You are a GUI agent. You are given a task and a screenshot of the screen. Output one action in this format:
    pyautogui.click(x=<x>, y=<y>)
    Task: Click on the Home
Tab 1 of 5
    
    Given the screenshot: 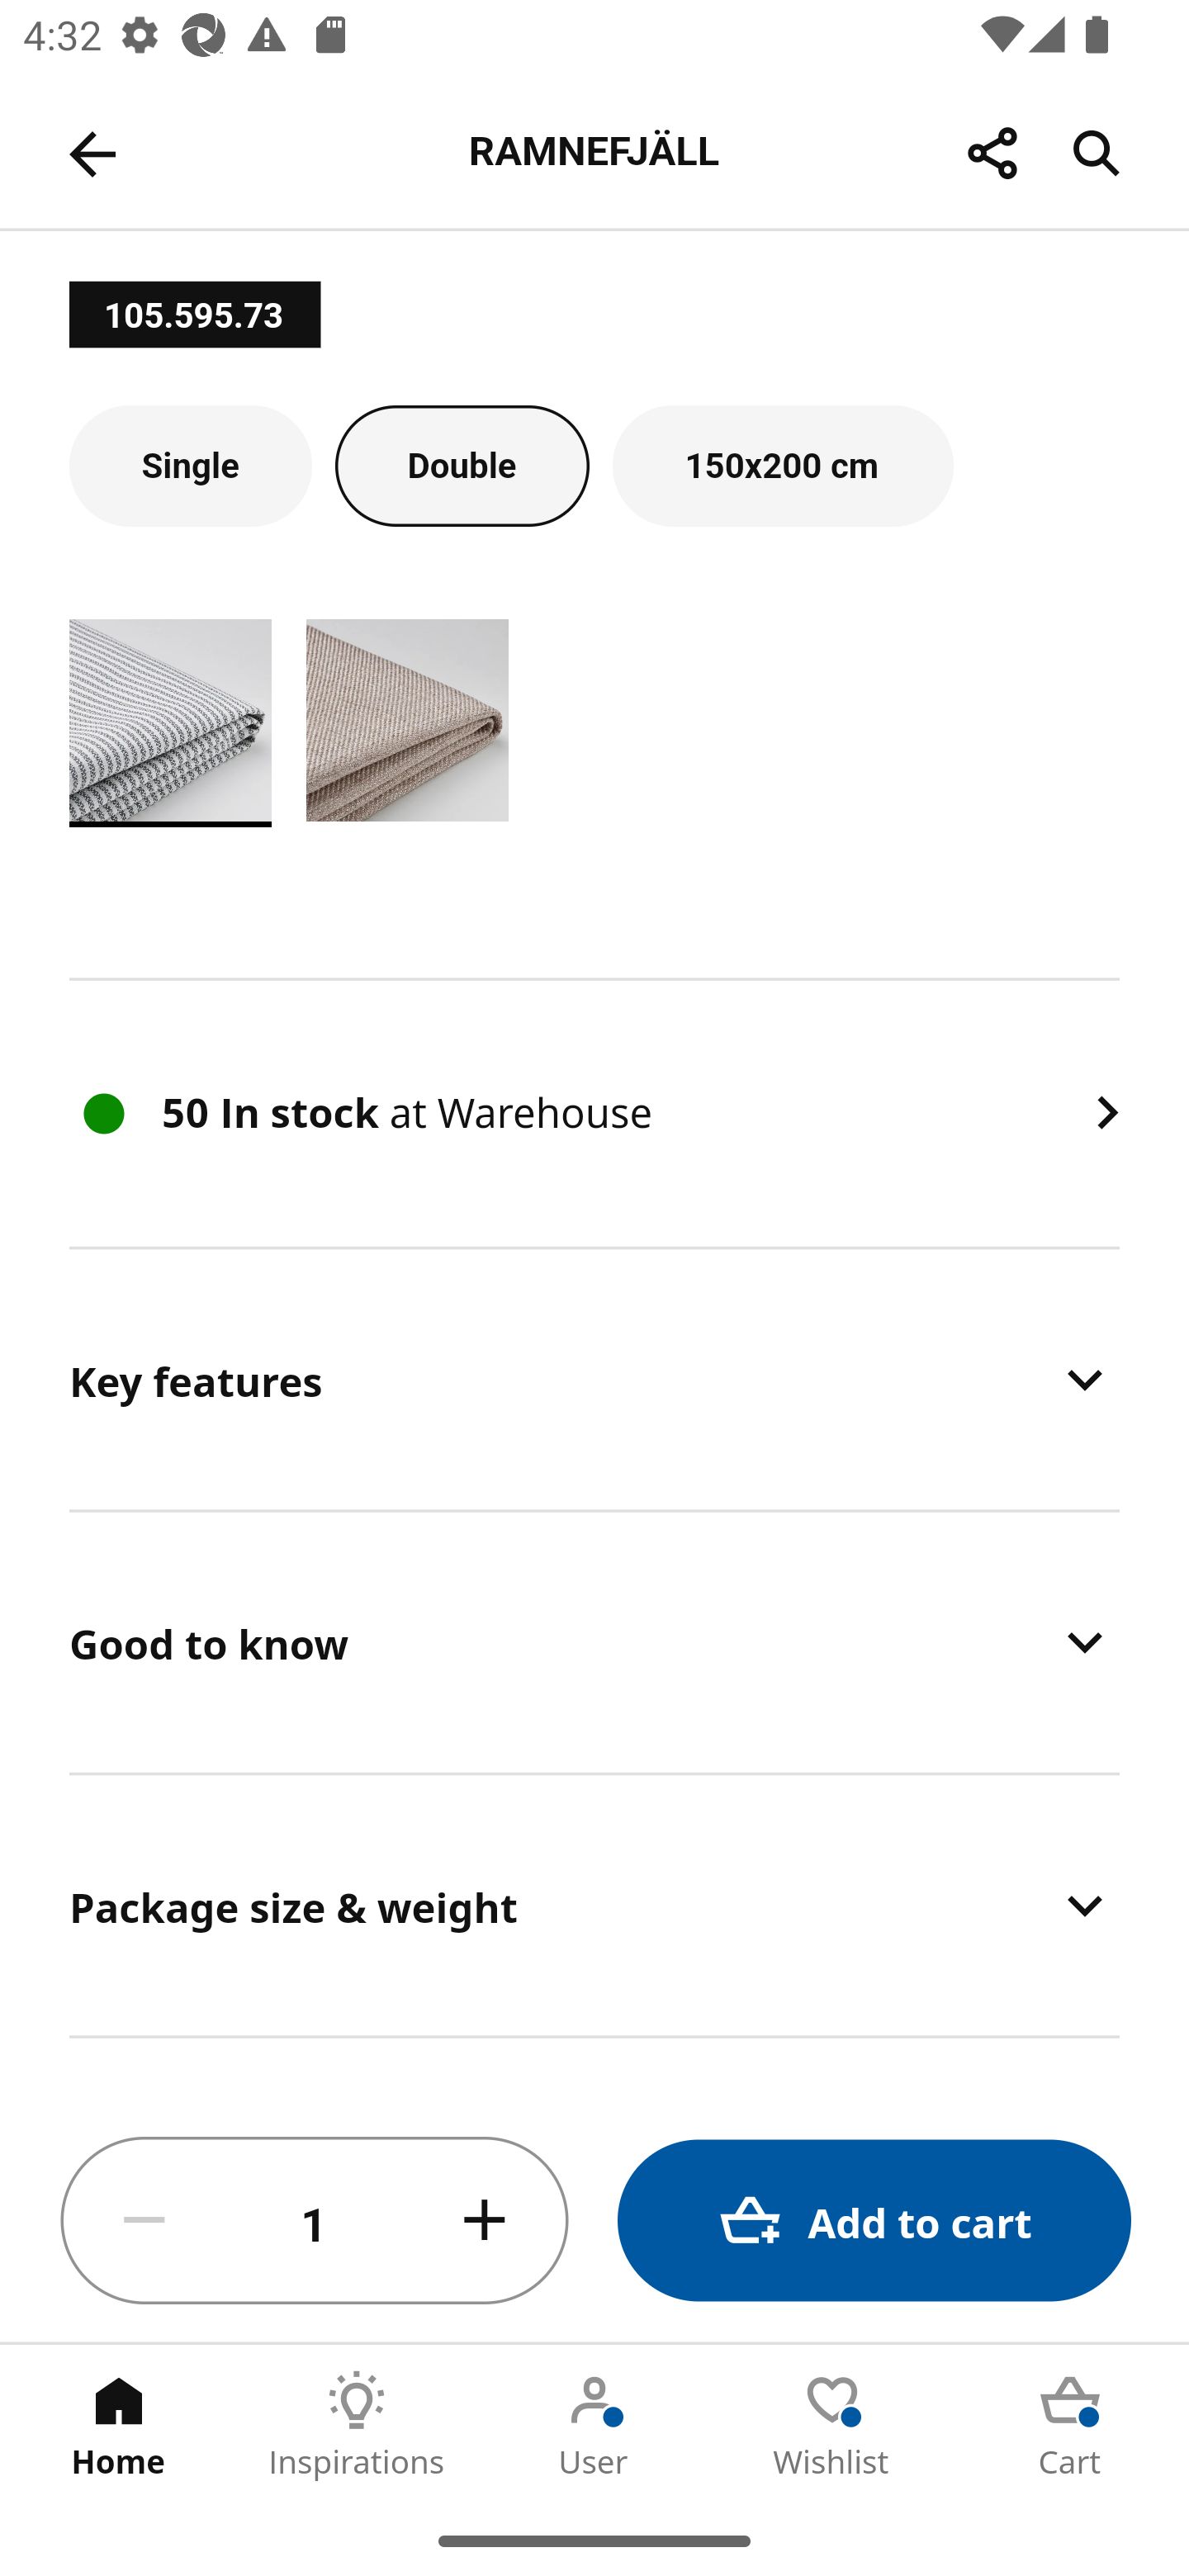 What is the action you would take?
    pyautogui.click(x=119, y=2425)
    